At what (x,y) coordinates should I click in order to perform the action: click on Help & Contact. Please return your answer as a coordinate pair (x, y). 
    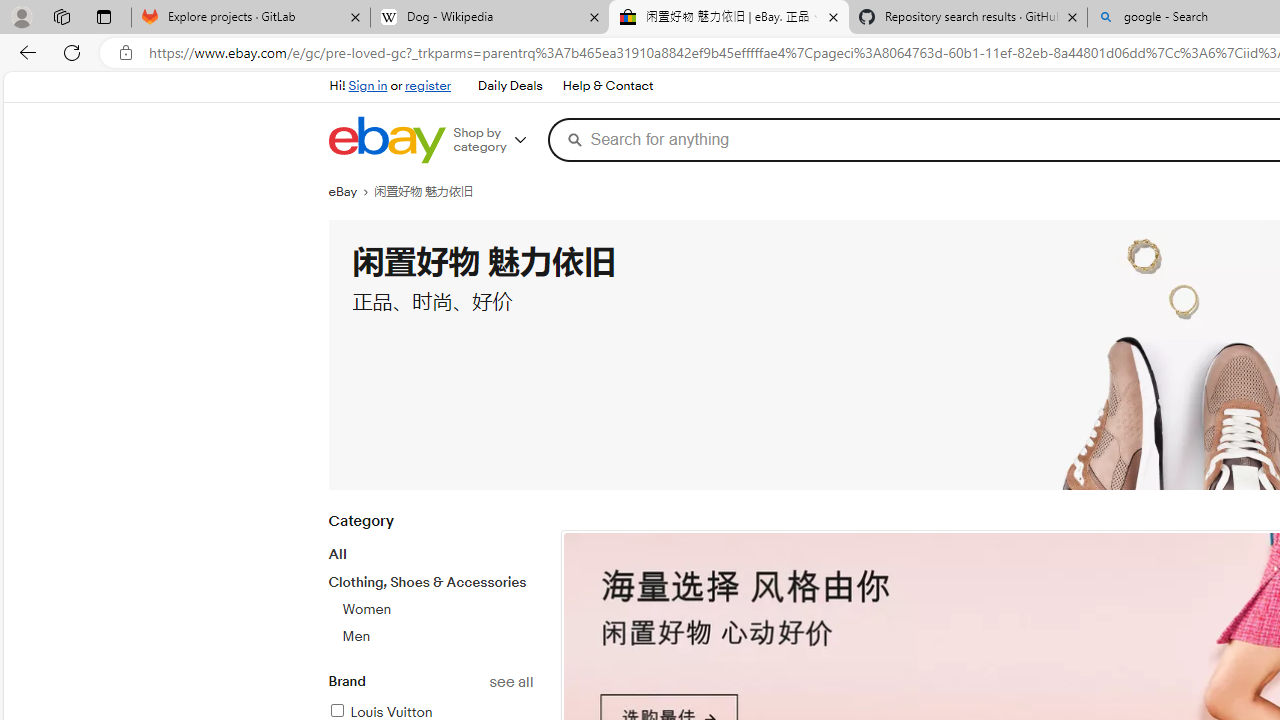
    Looking at the image, I should click on (608, 86).